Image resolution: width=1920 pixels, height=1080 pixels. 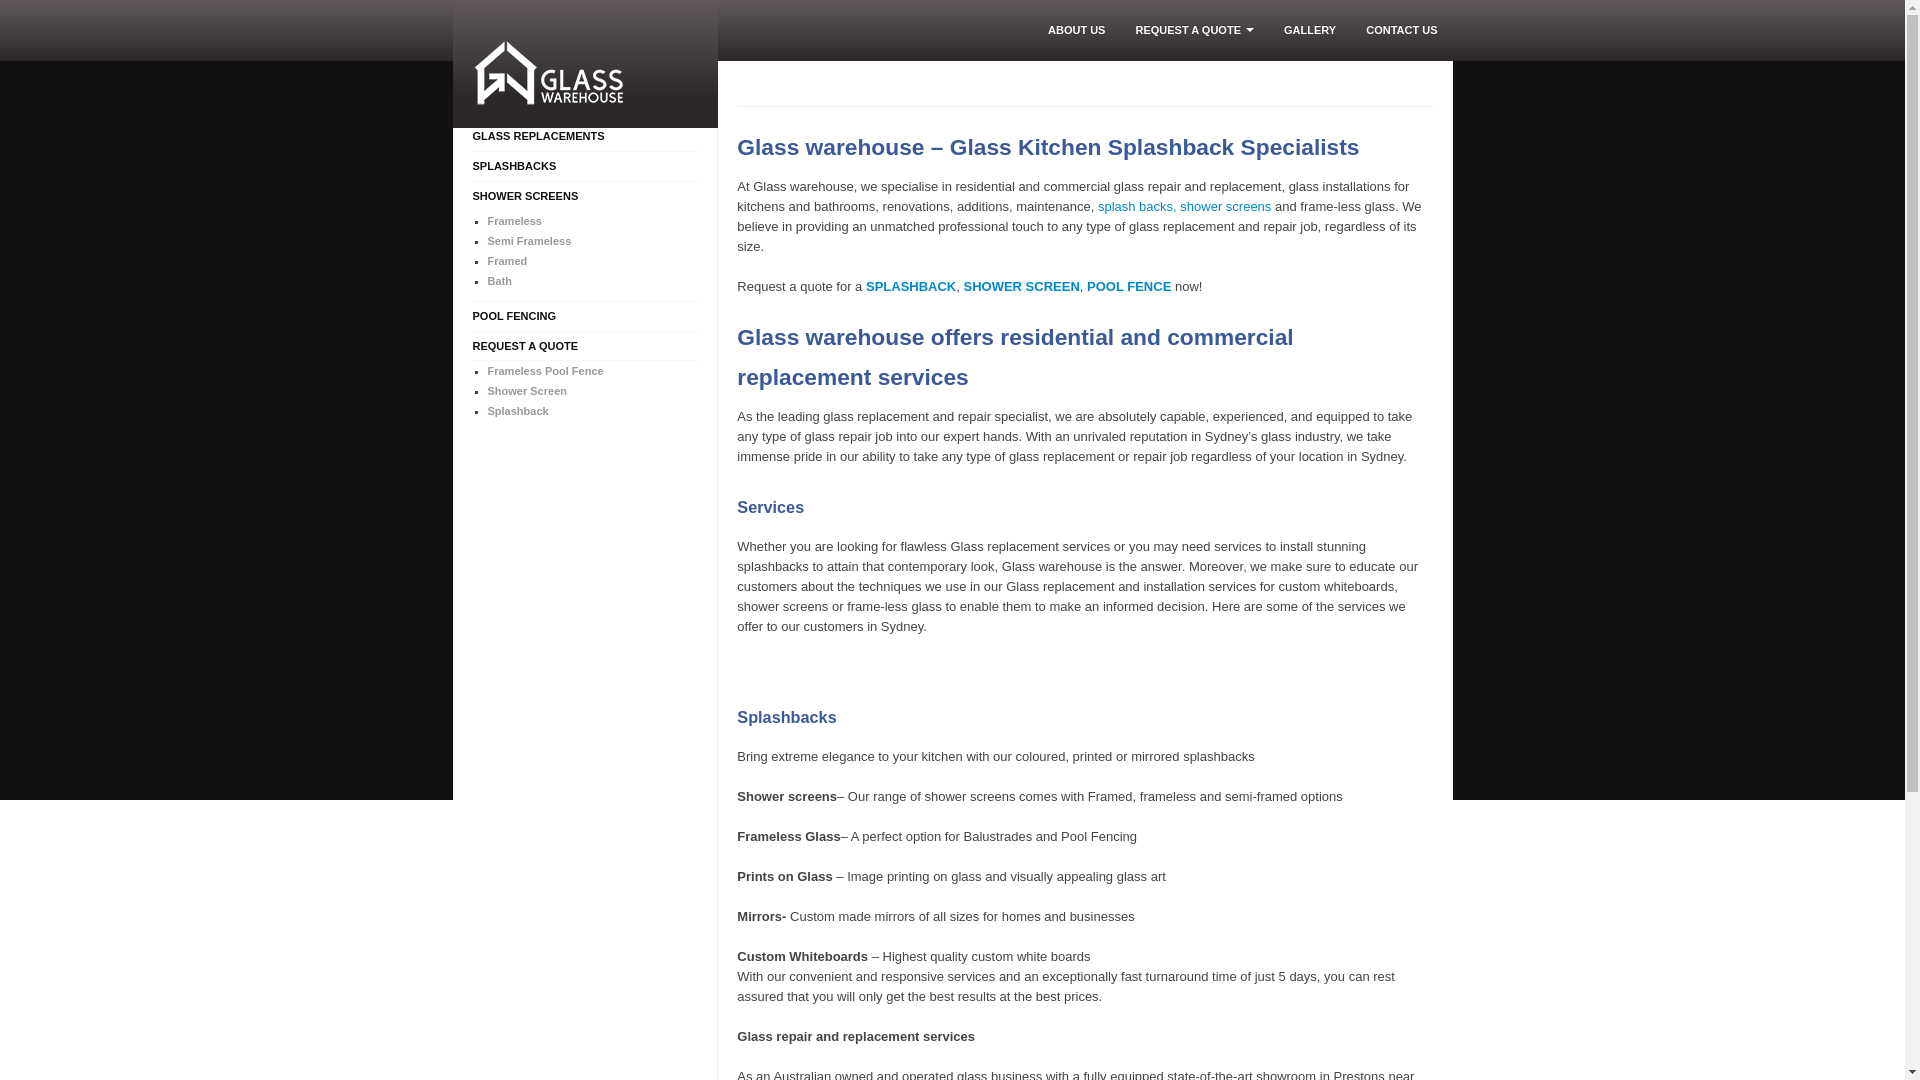 What do you see at coordinates (911, 286) in the screenshot?
I see `SPLASHBACK` at bounding box center [911, 286].